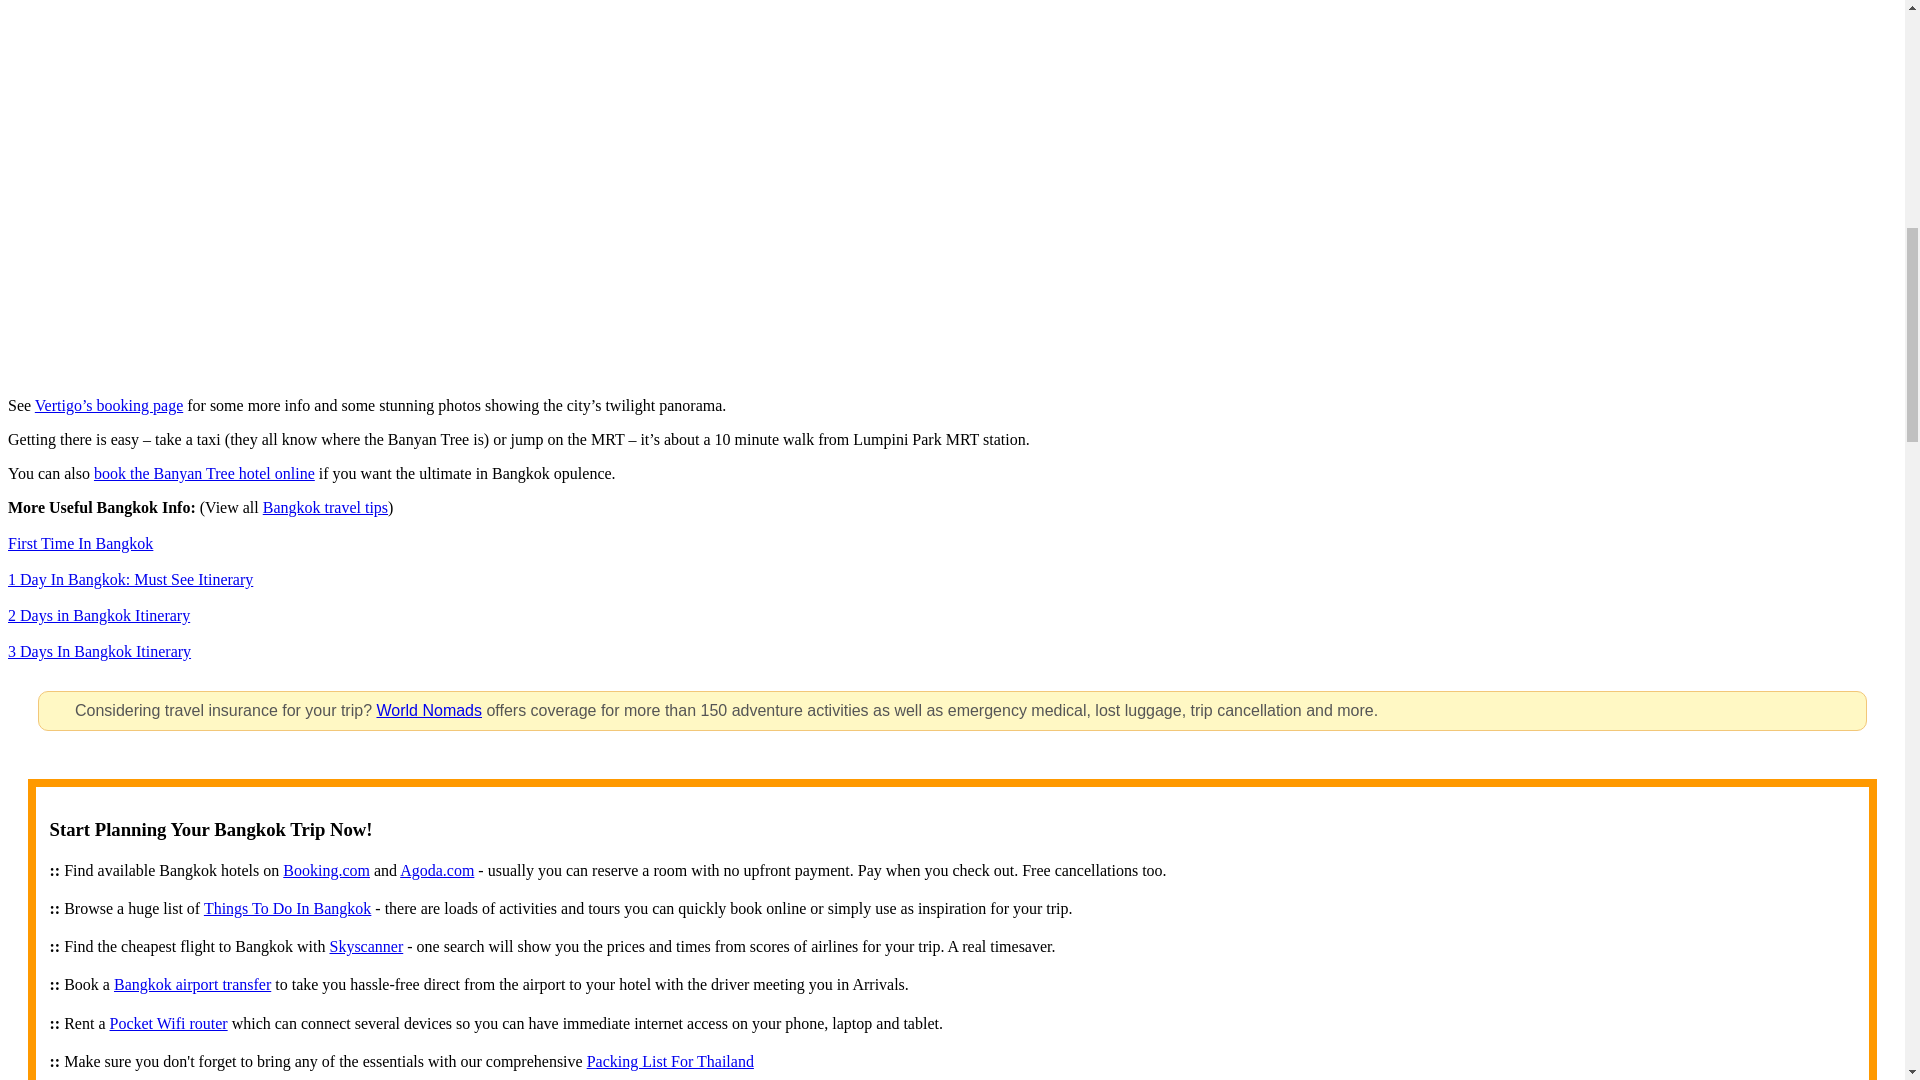  Describe the element at coordinates (168, 1024) in the screenshot. I see `Pocket Wifi router` at that location.